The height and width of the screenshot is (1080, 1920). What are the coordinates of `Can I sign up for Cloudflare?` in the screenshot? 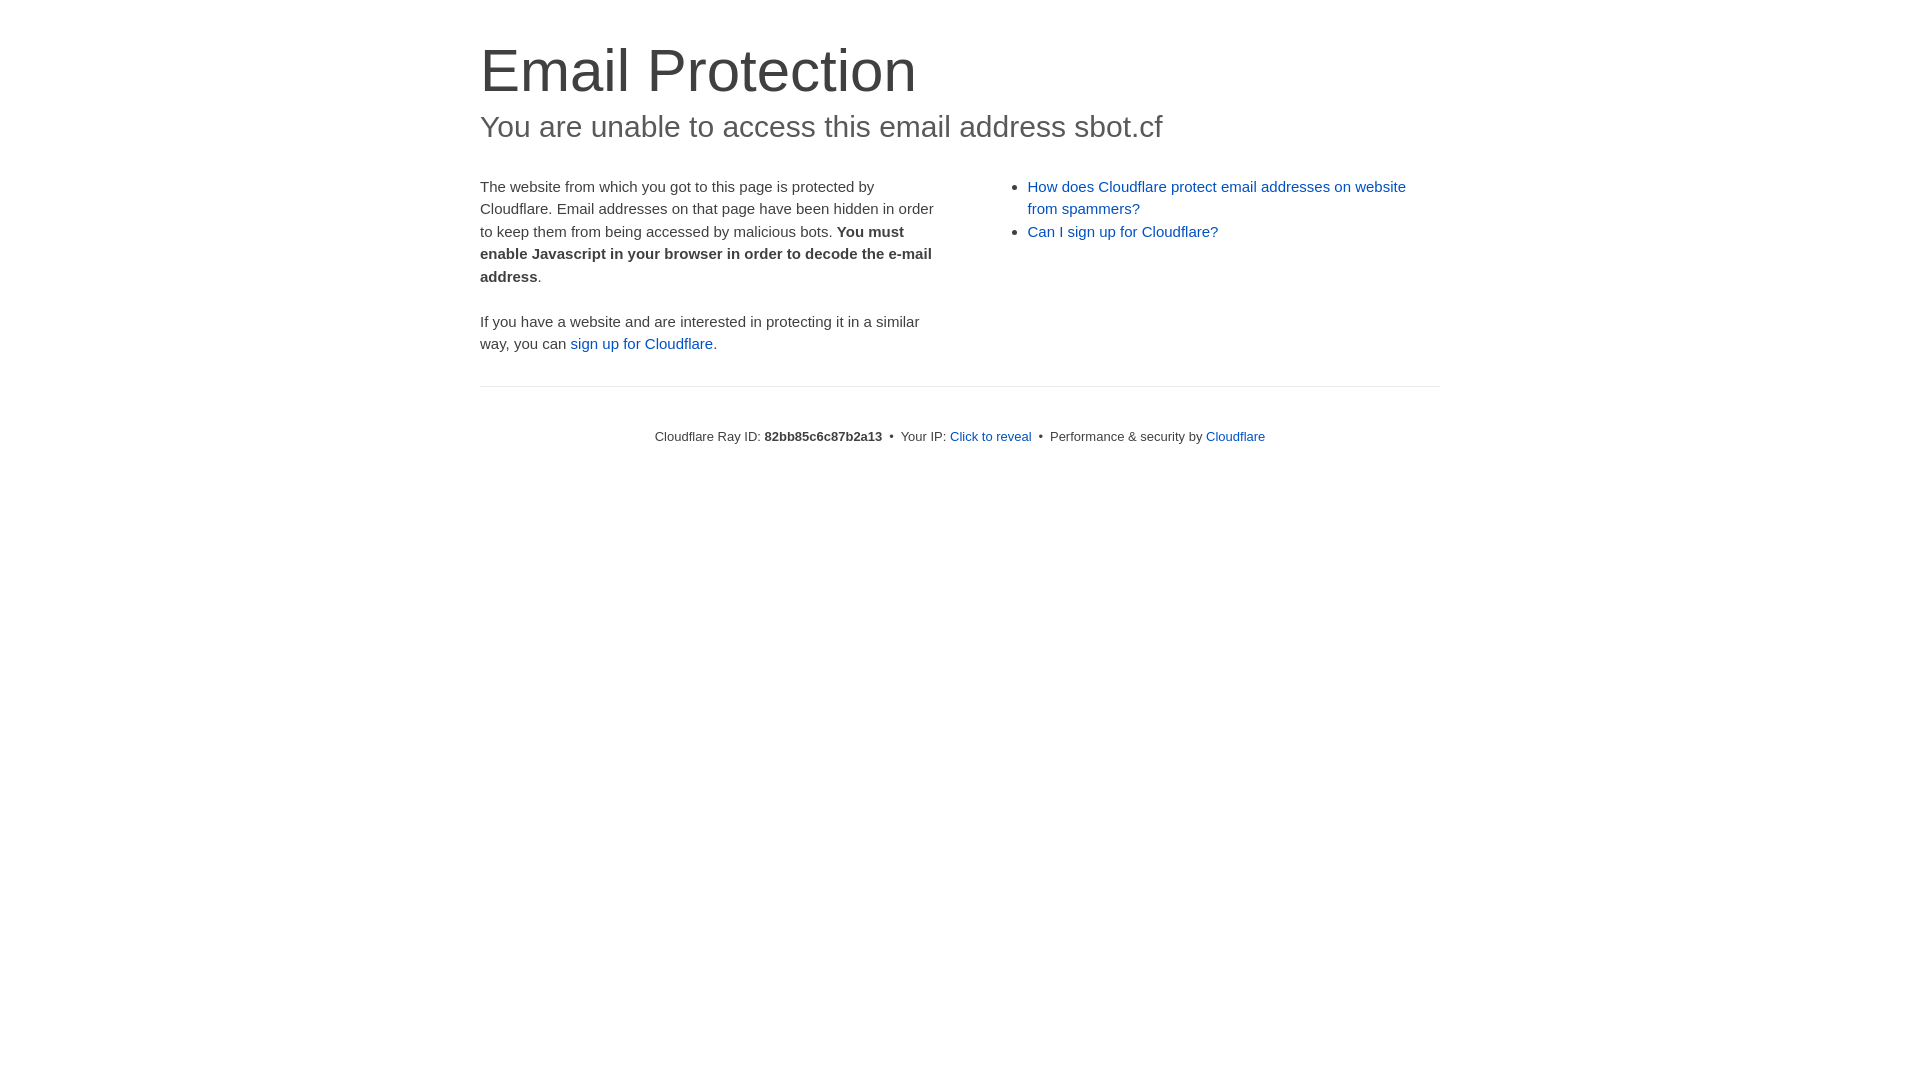 It's located at (1124, 232).